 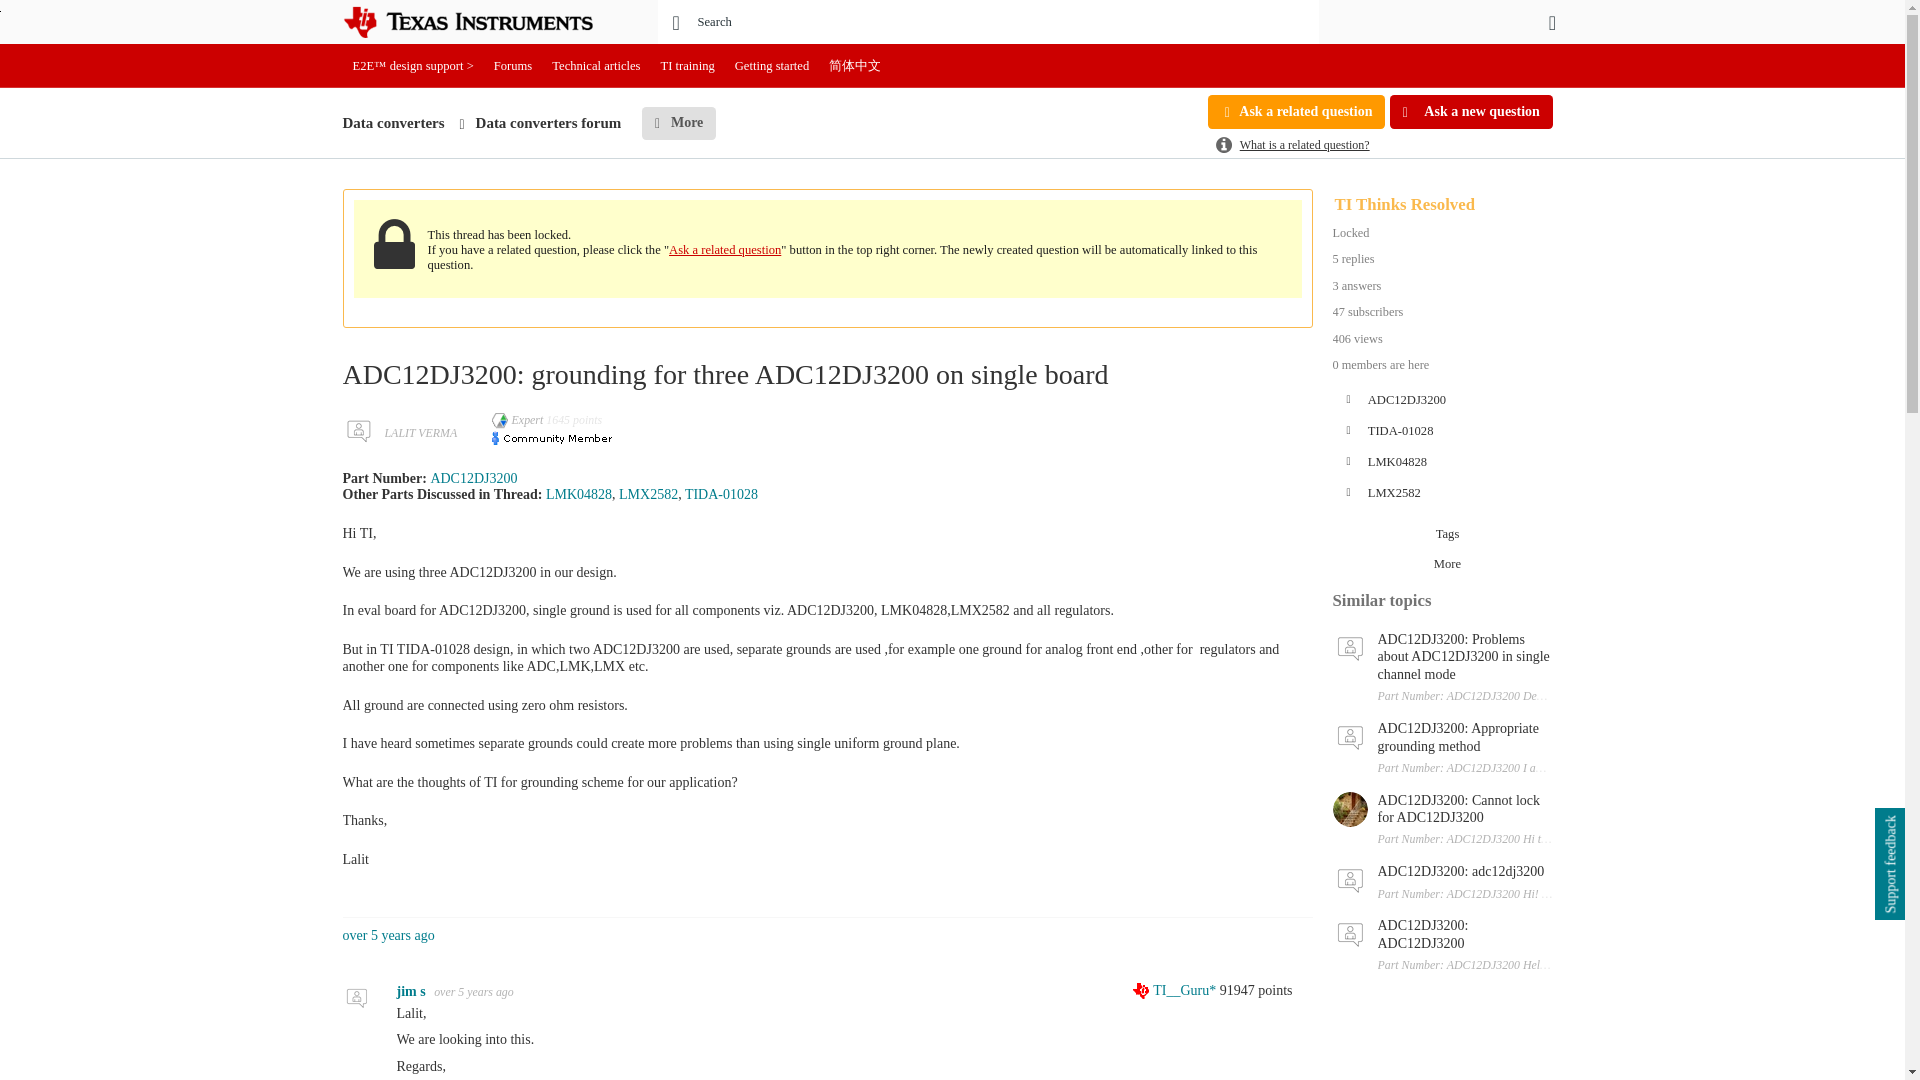 I want to click on TI training, so click(x=688, y=66).